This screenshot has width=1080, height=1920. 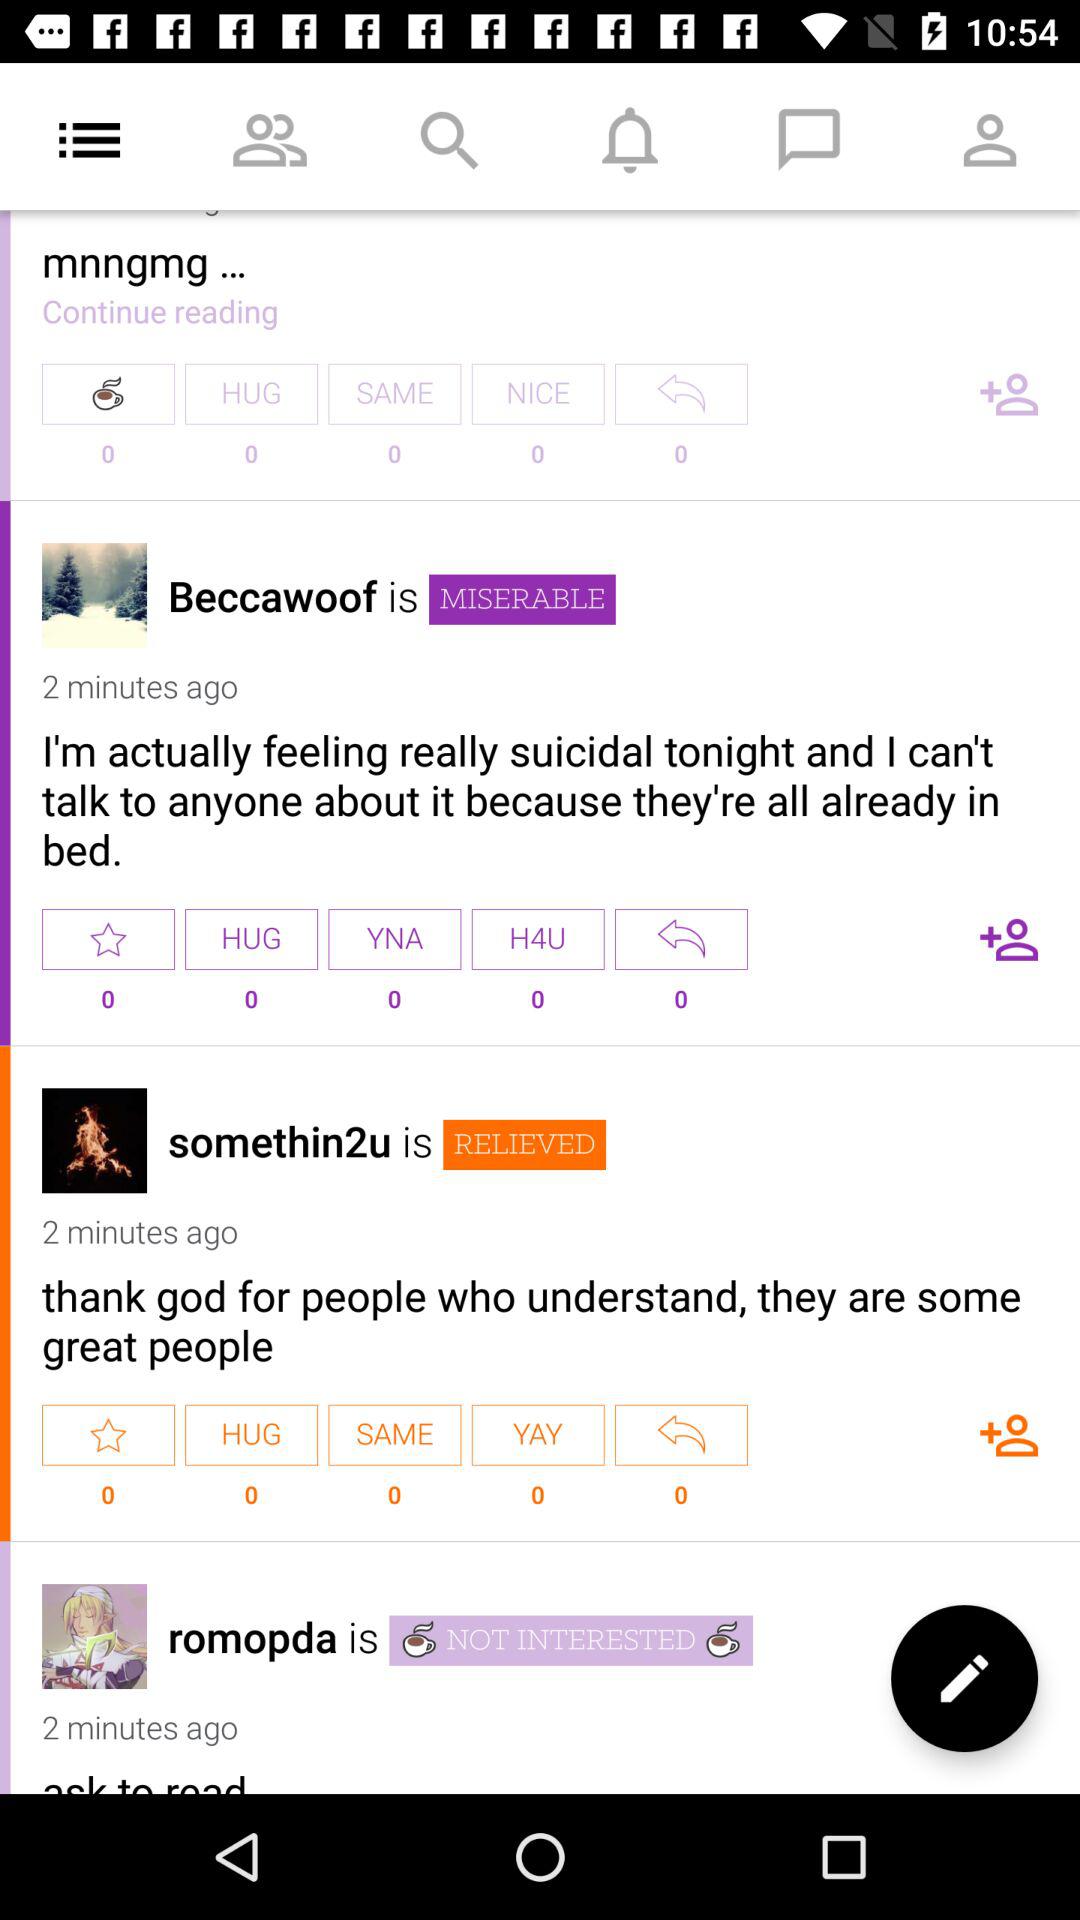 I want to click on examine avatar, so click(x=94, y=1140).